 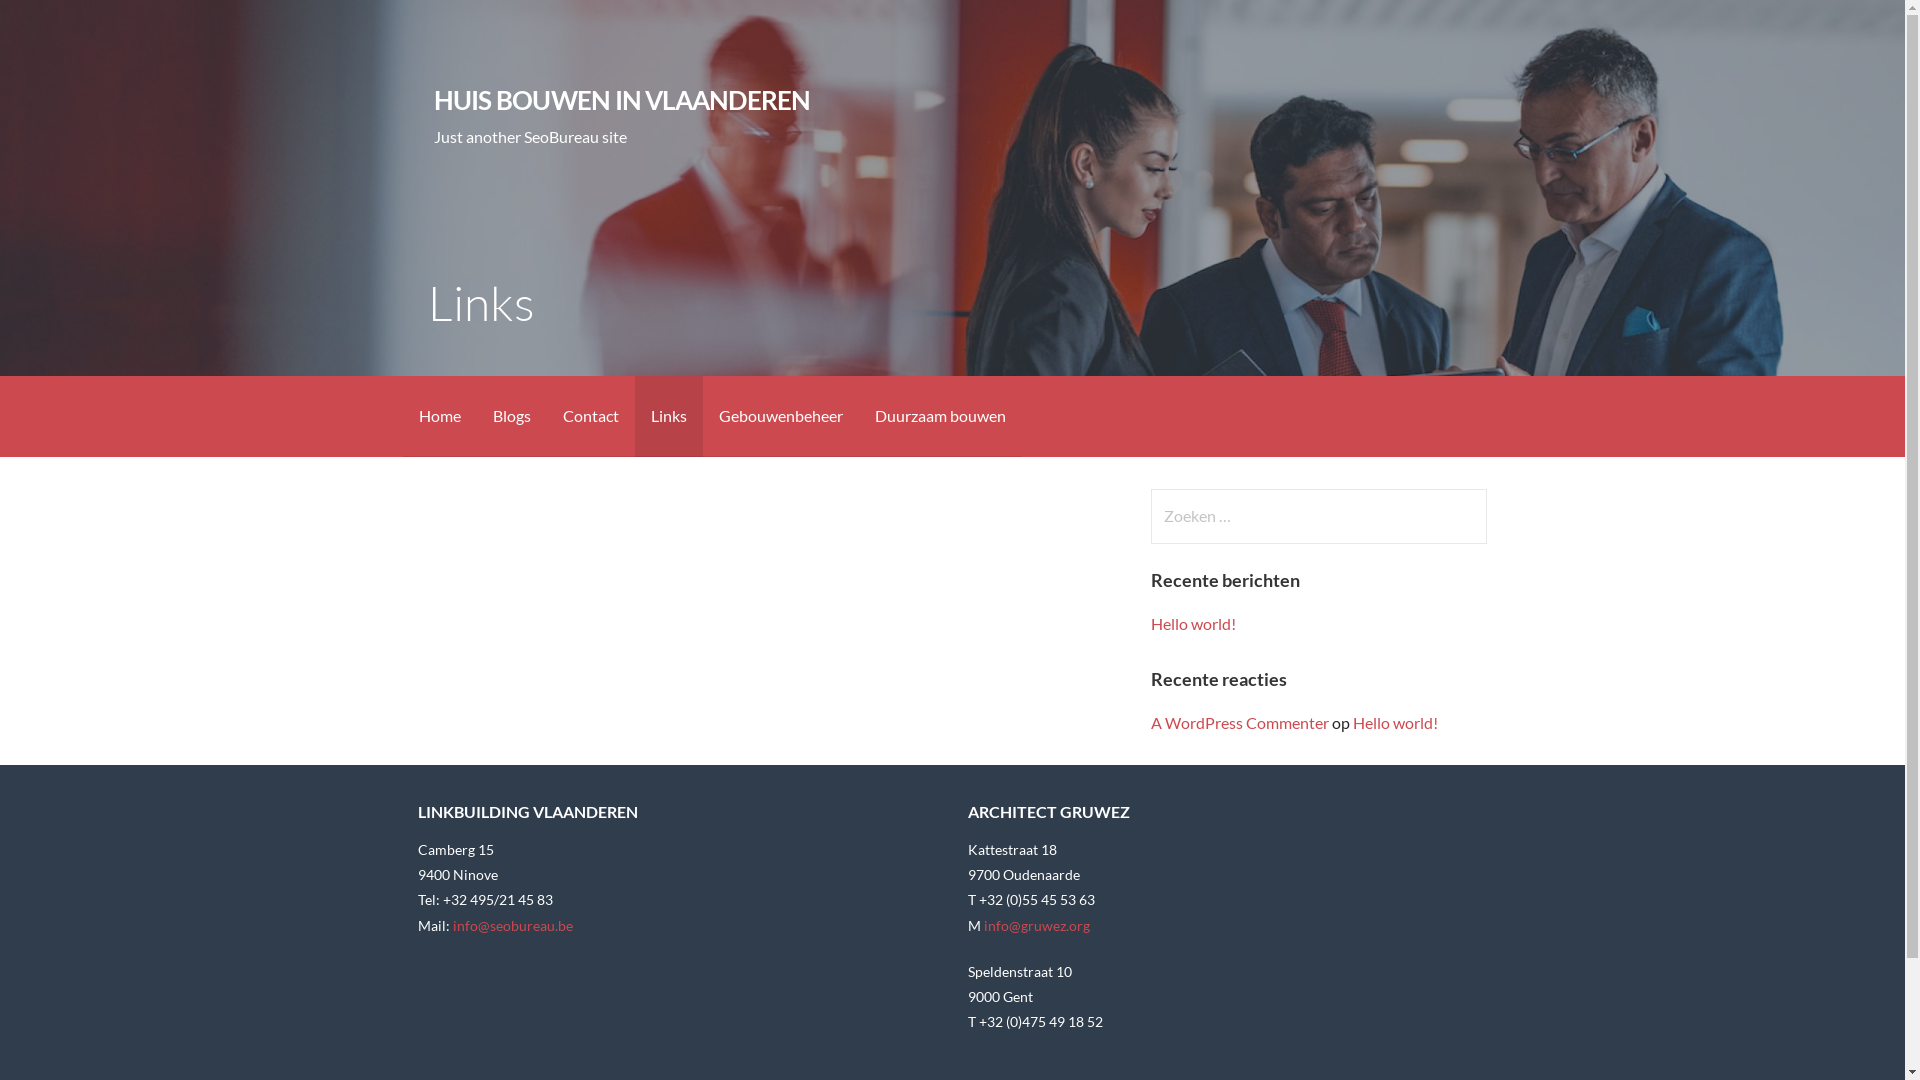 I want to click on Contact, so click(x=590, y=416).